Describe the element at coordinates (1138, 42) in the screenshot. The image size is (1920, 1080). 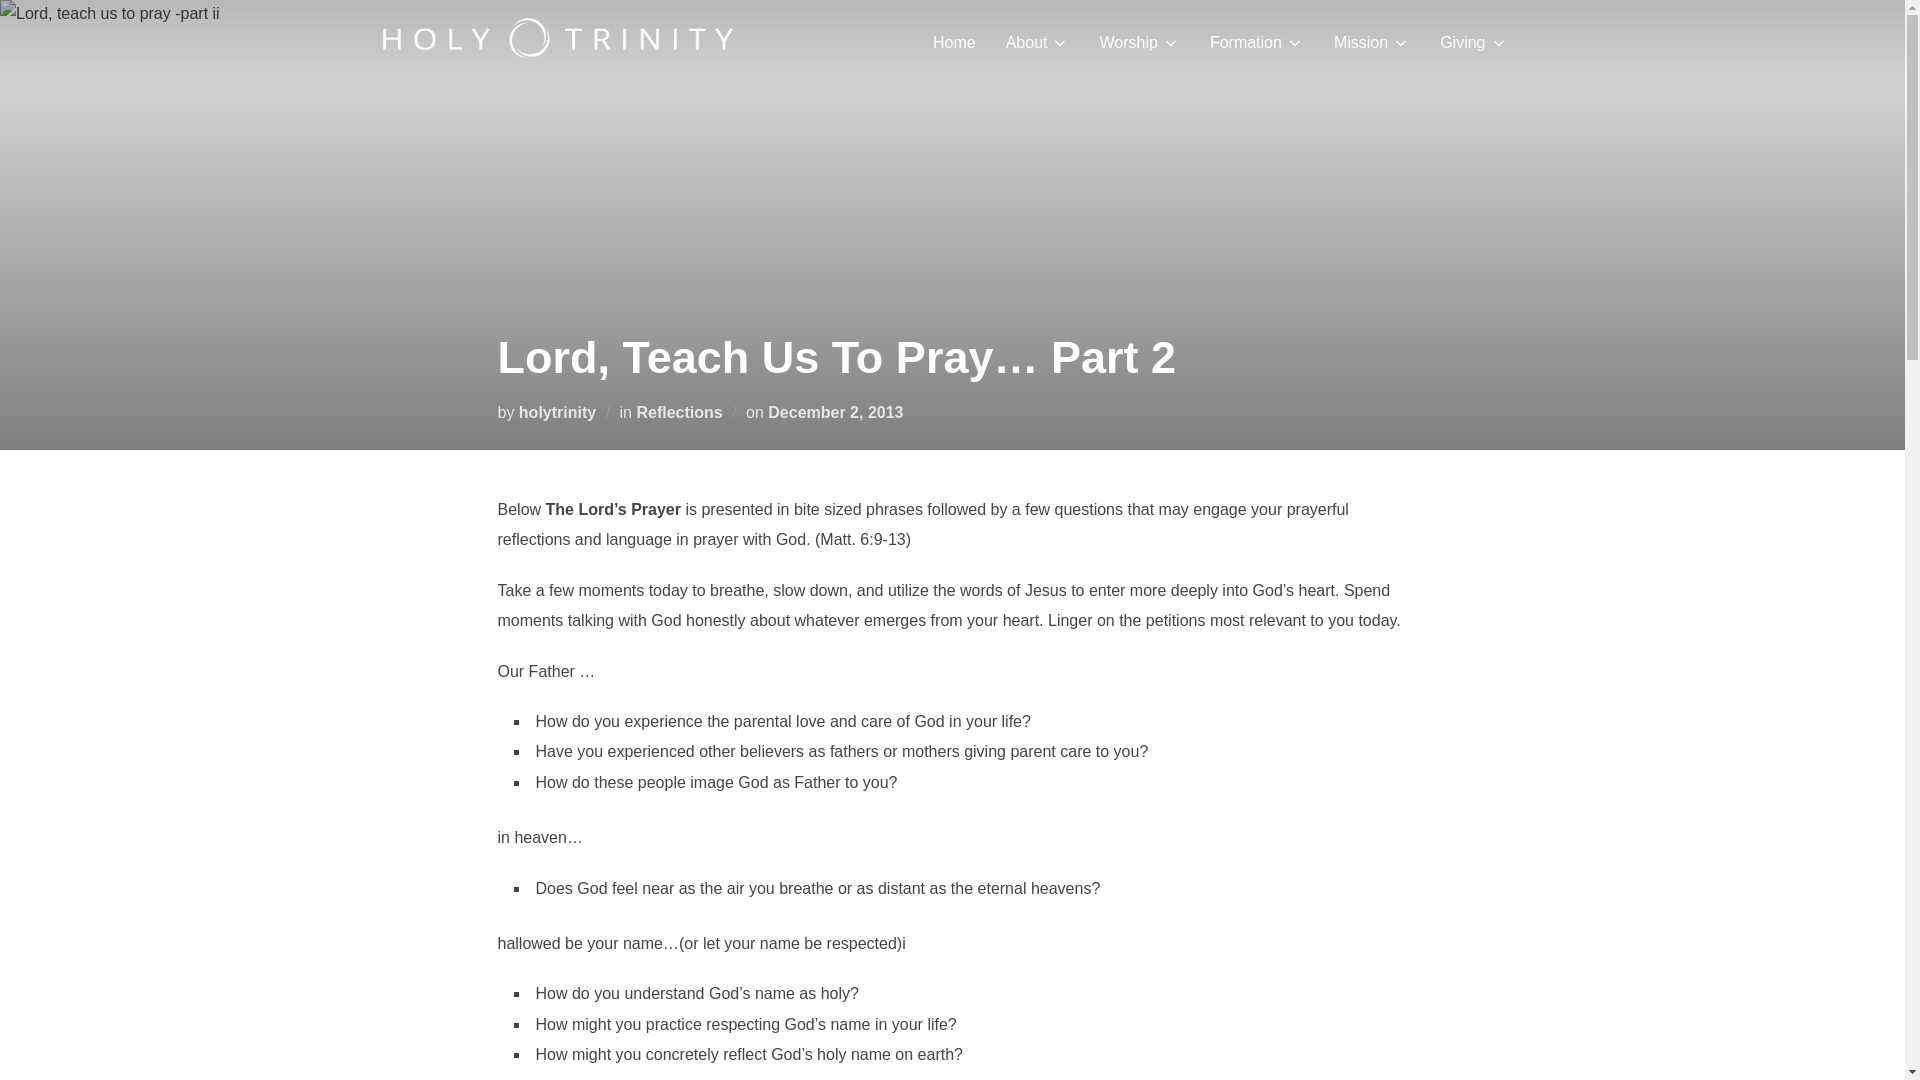
I see `Worship` at that location.